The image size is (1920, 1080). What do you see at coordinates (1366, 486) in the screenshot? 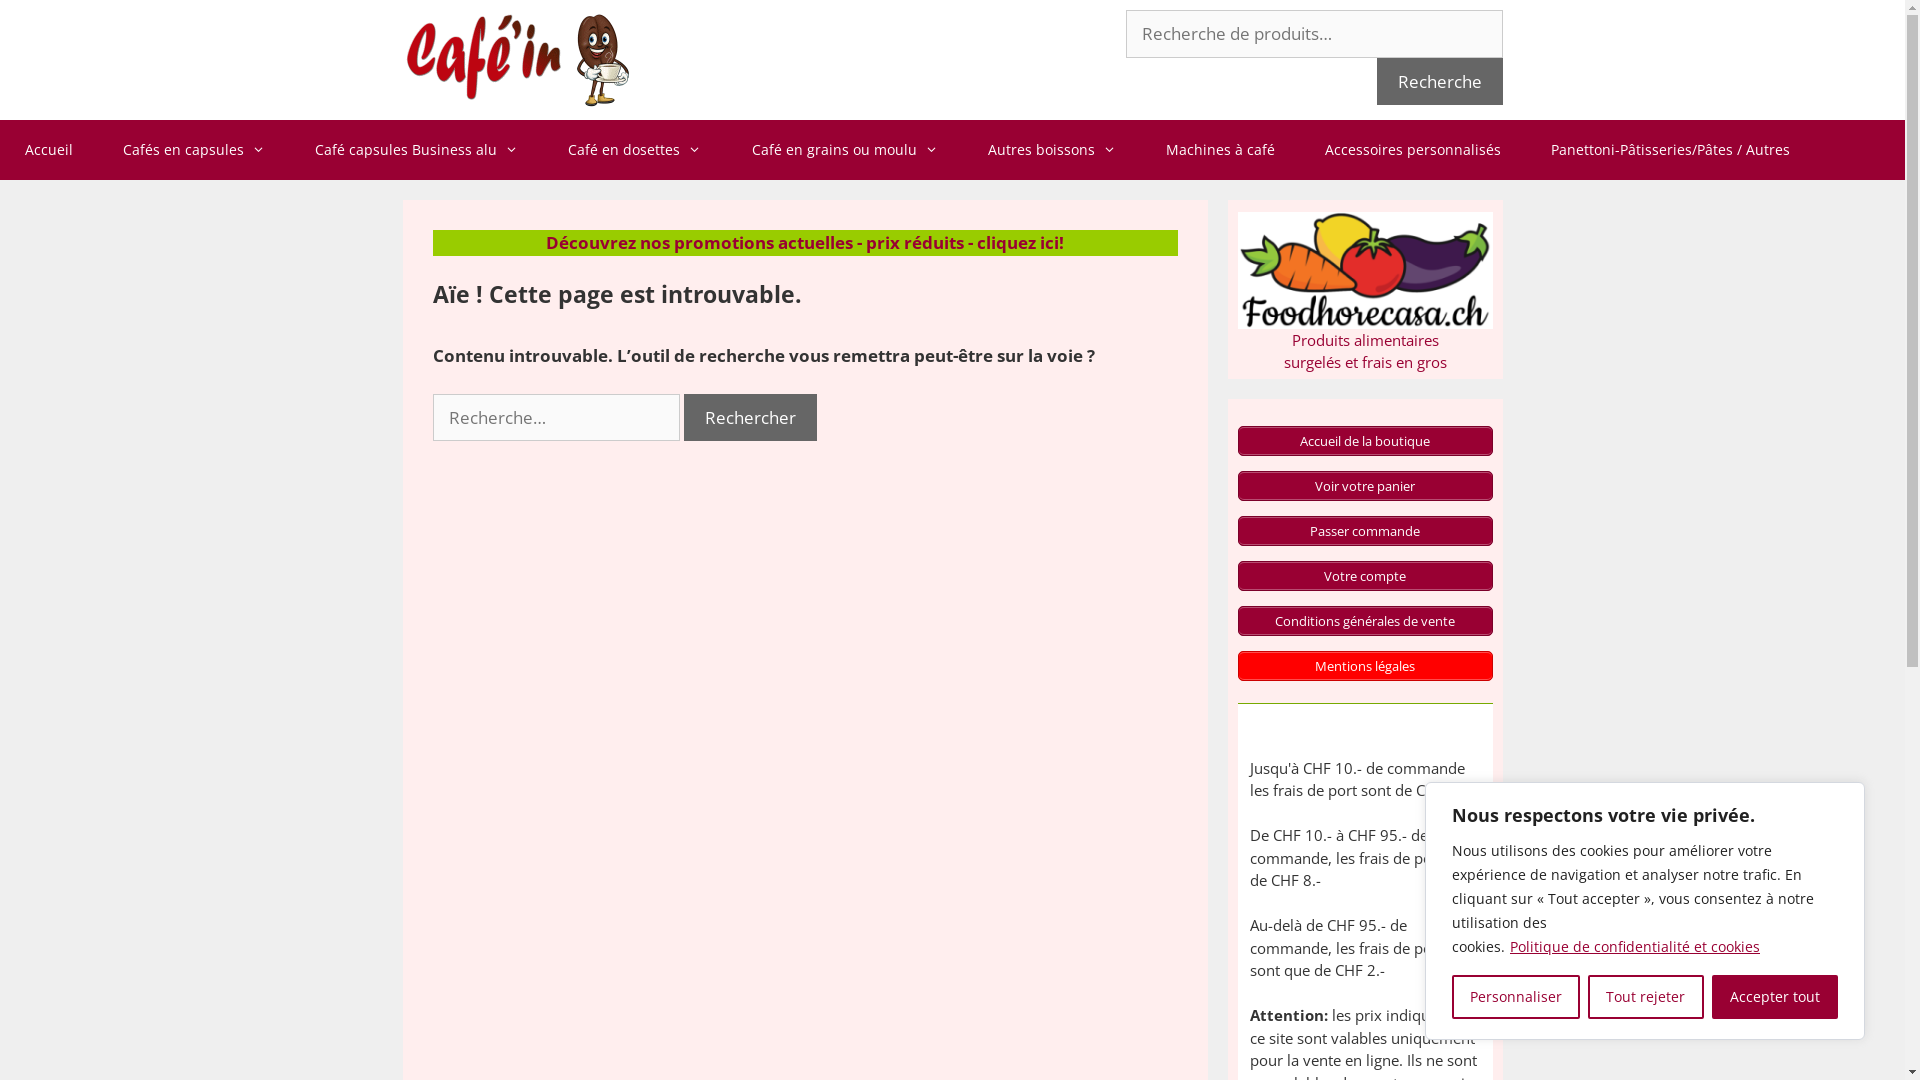
I see `Voir votre panier` at bounding box center [1366, 486].